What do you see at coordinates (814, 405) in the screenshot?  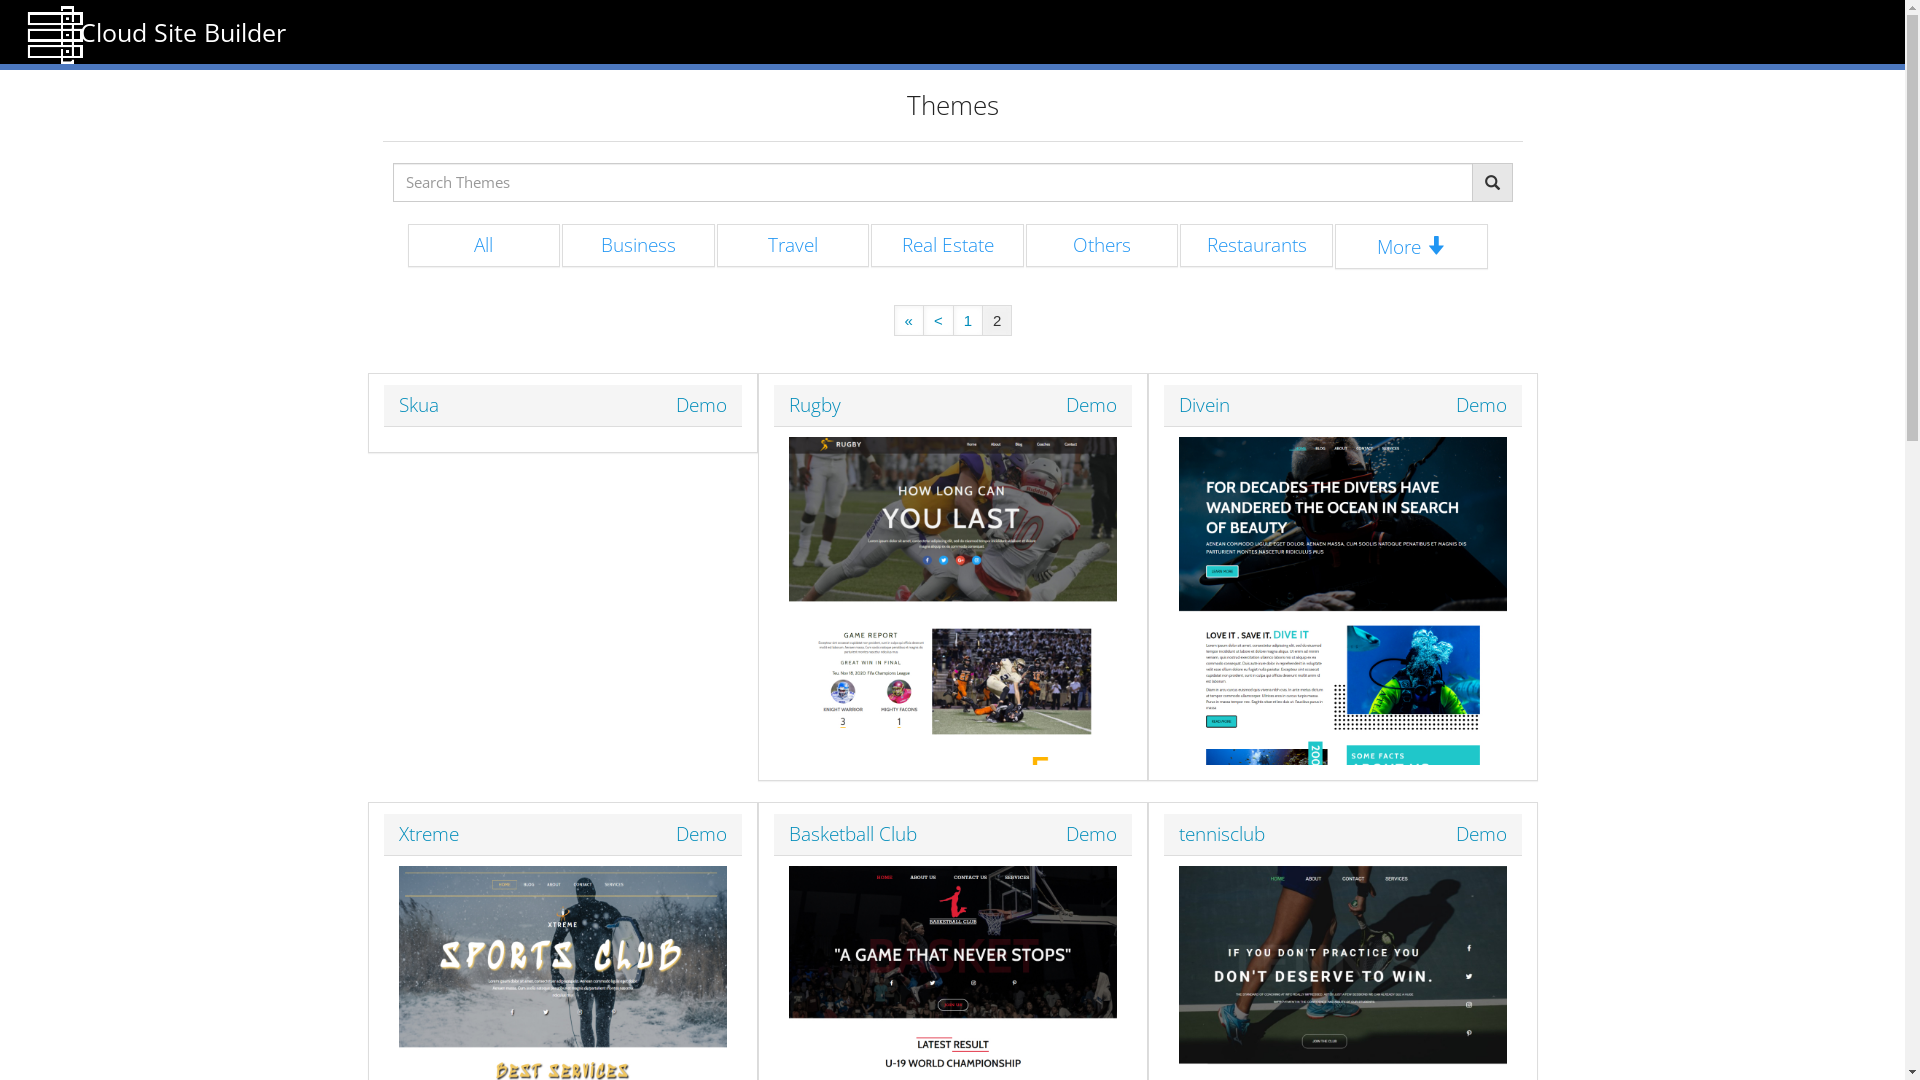 I see `Rugby` at bounding box center [814, 405].